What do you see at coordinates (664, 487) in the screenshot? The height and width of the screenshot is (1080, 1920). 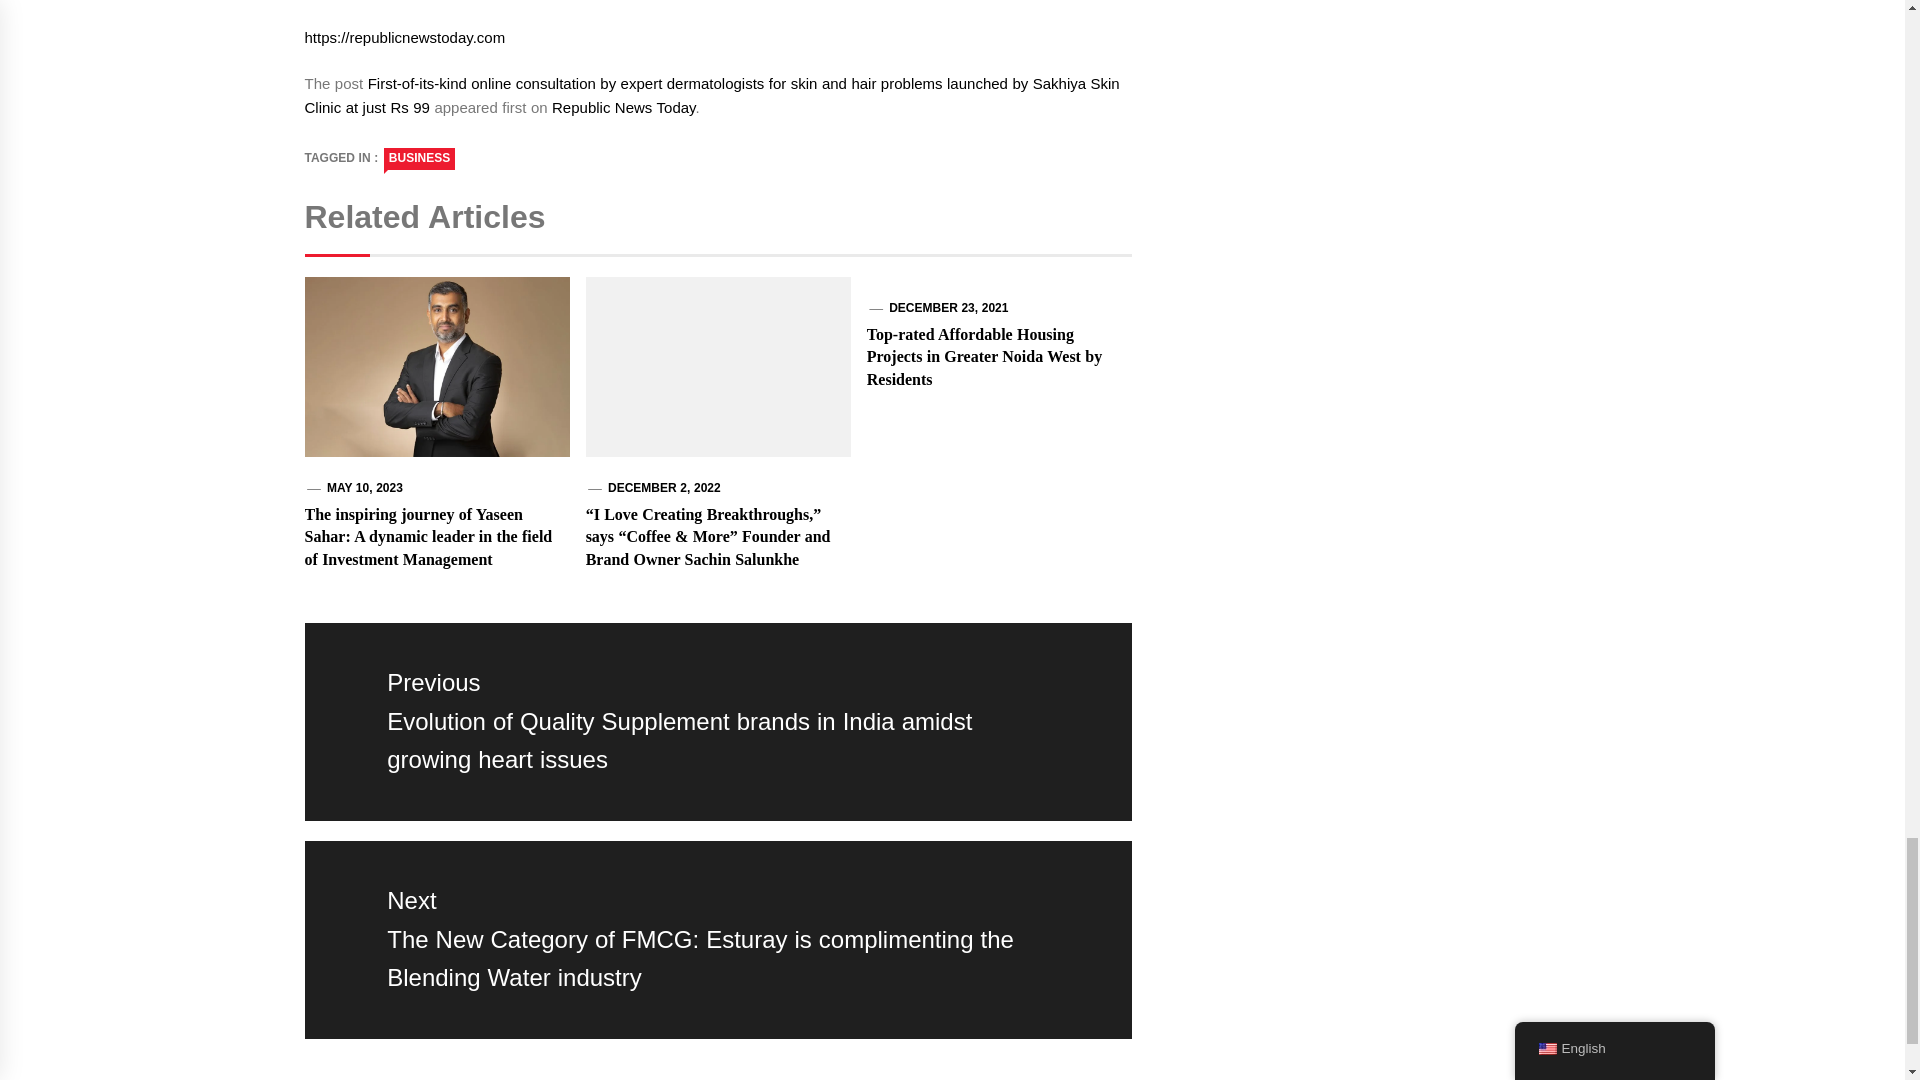 I see `DECEMBER 2, 2022` at bounding box center [664, 487].